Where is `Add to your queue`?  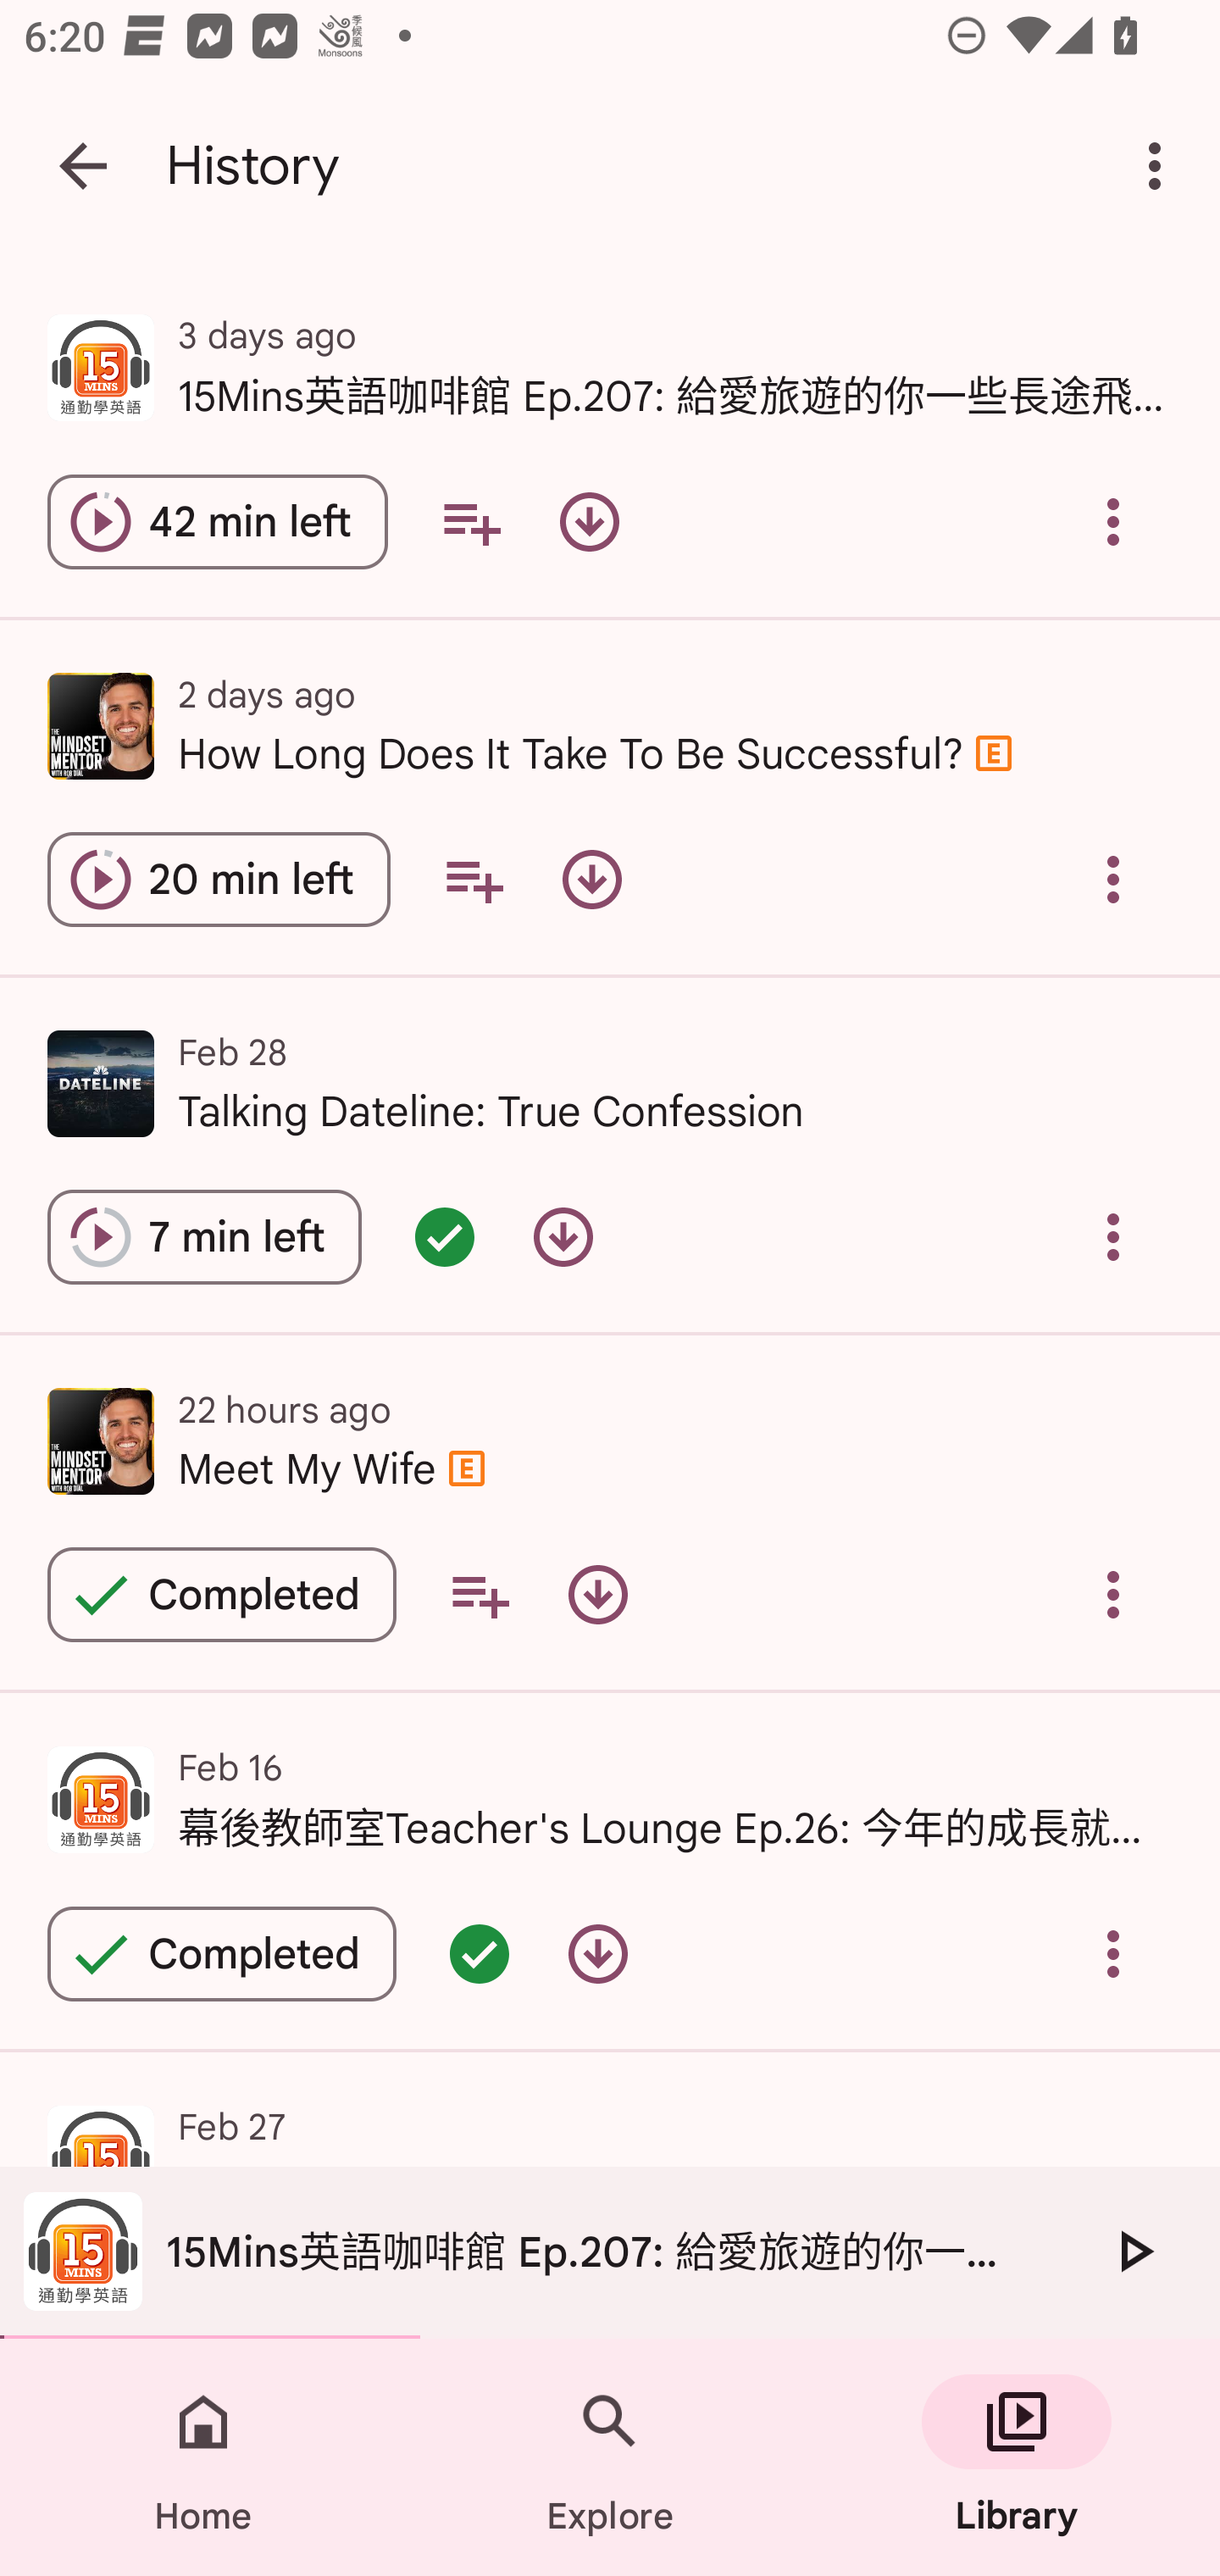 Add to your queue is located at coordinates (480, 1594).